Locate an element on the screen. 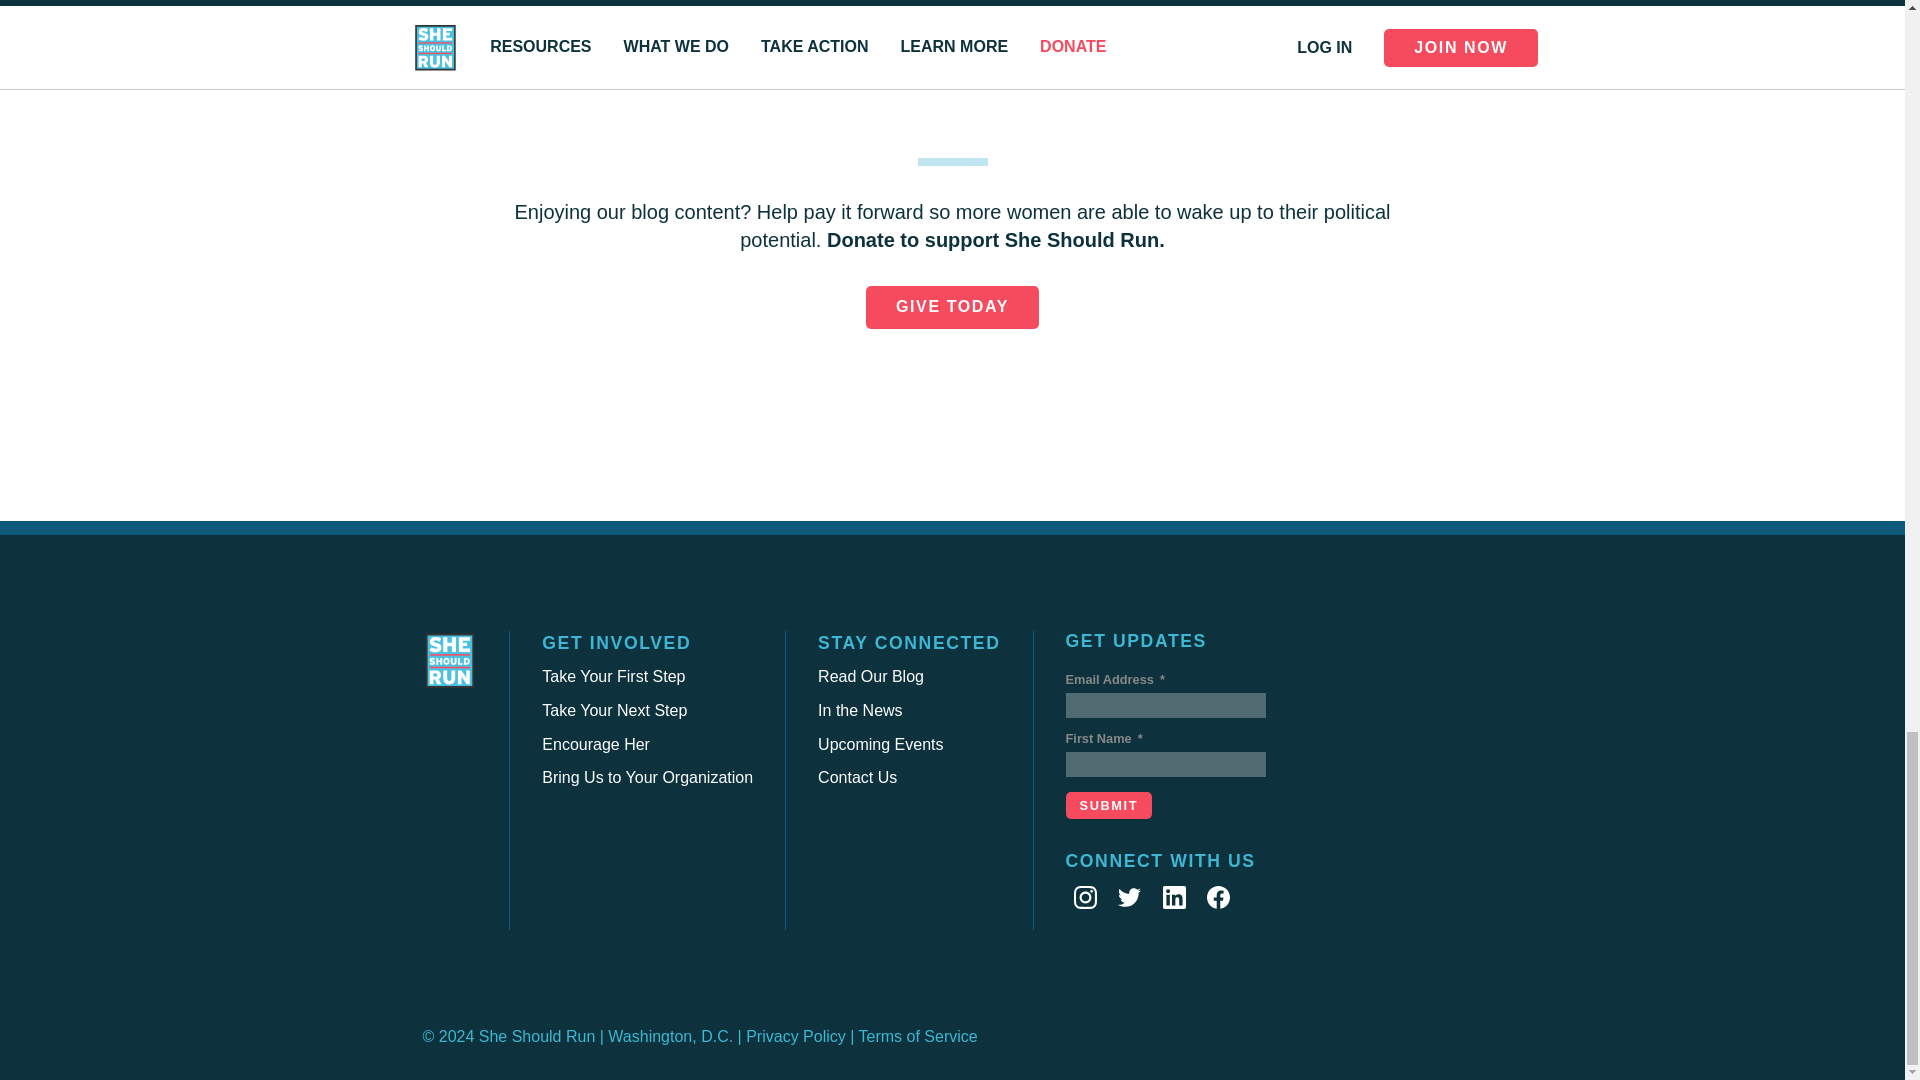  Instagram icon is located at coordinates (1084, 897).